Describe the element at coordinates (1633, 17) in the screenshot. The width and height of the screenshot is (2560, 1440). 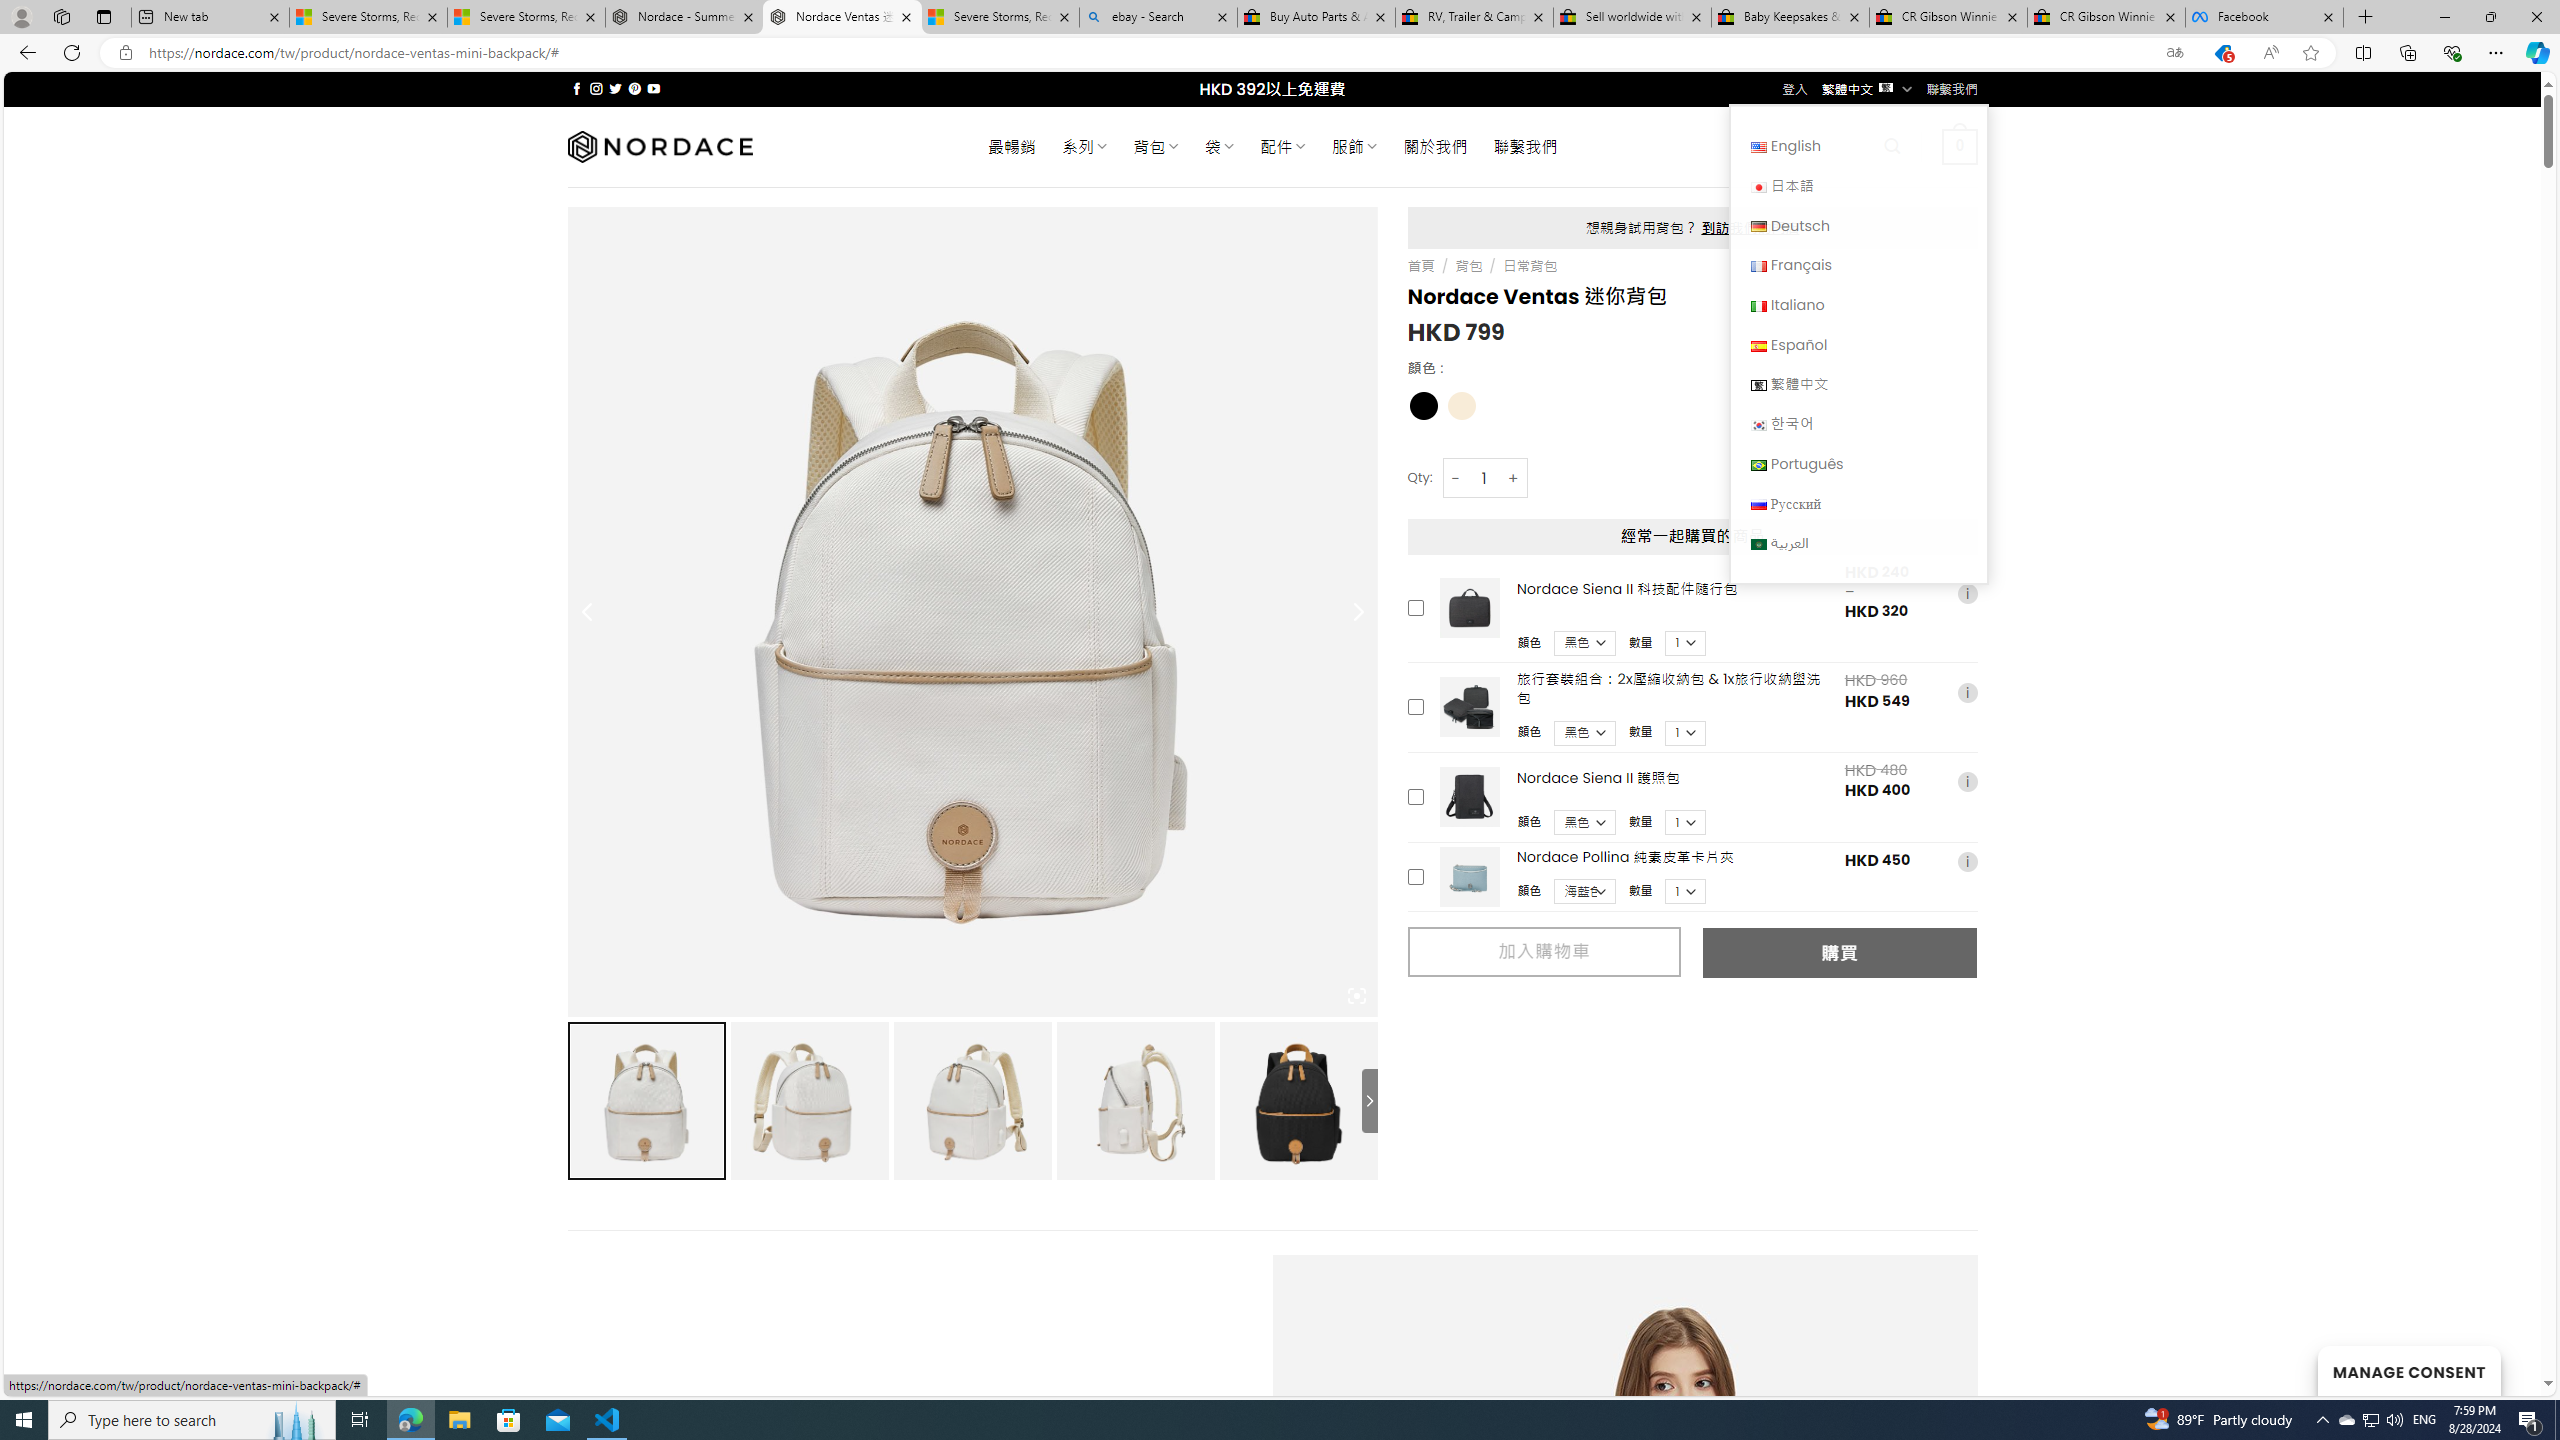
I see `Sell worldwide with eBay` at that location.